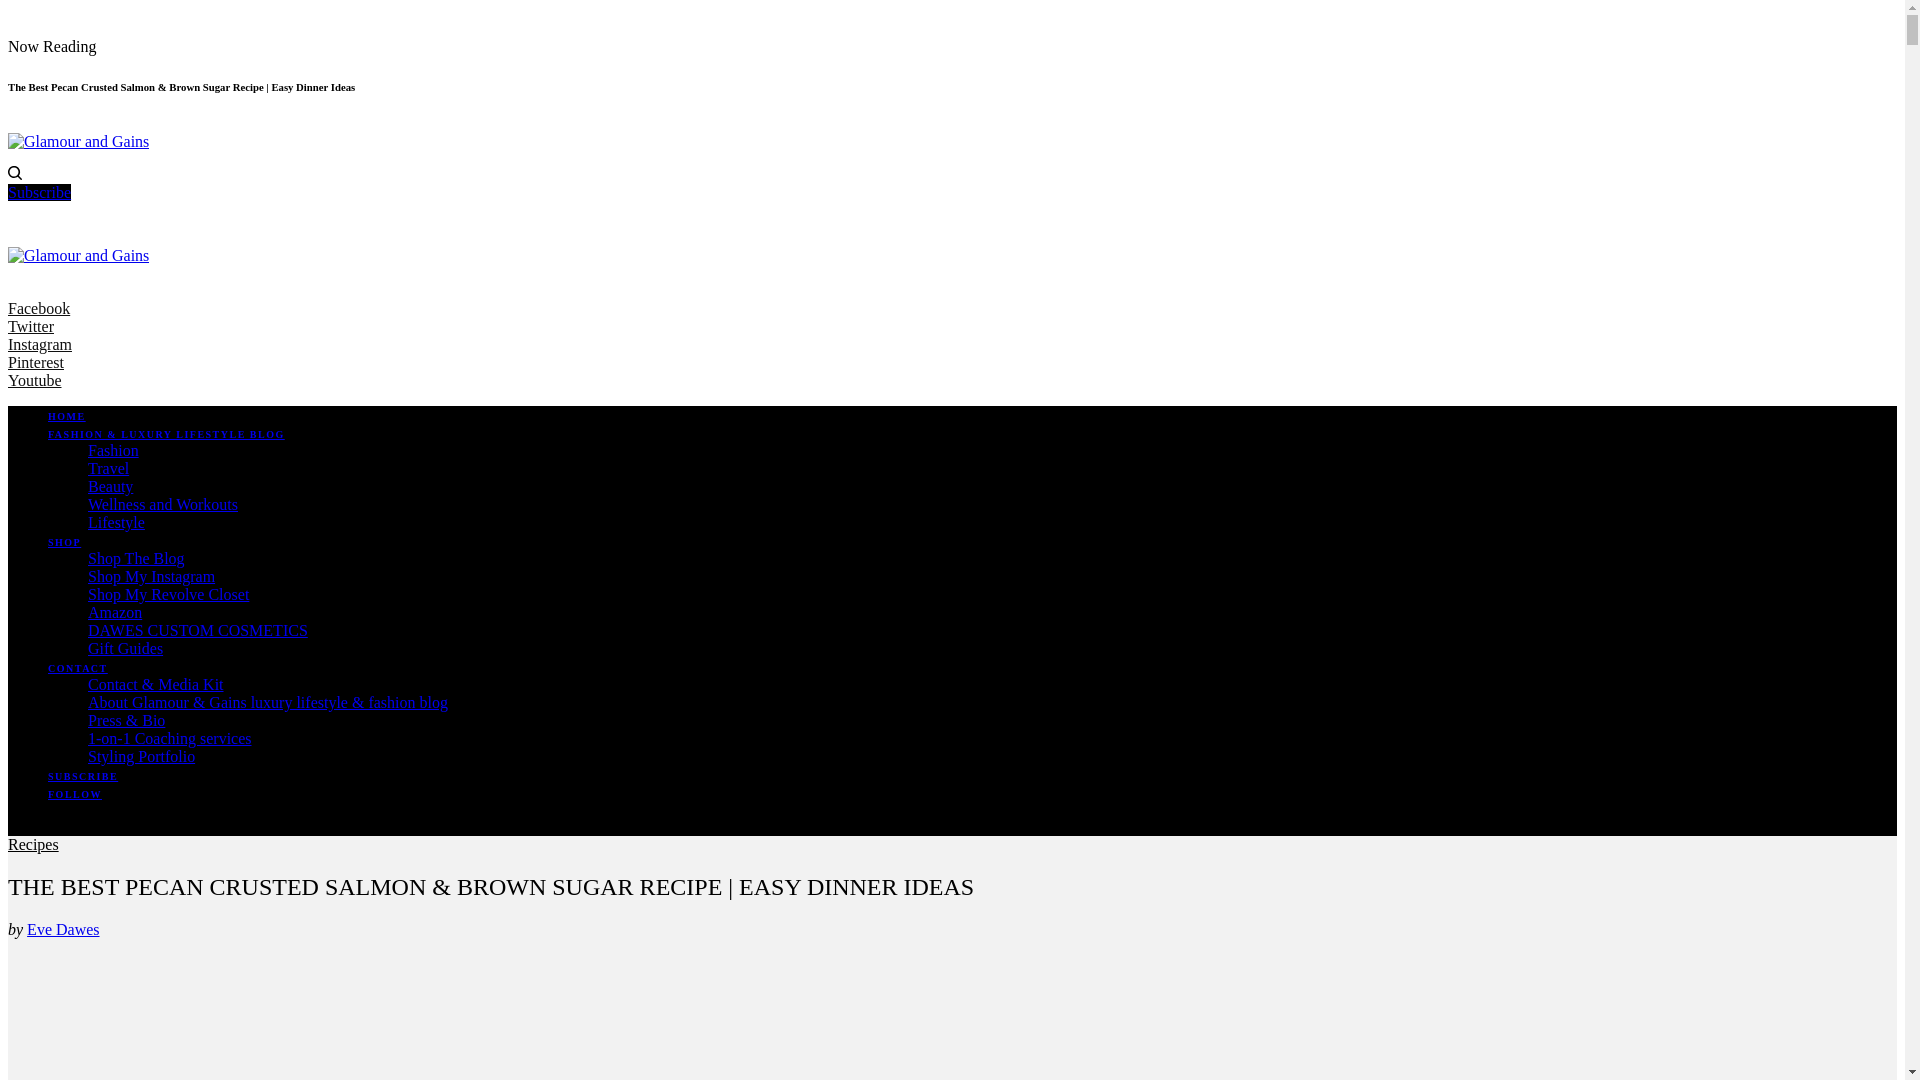  What do you see at coordinates (136, 558) in the screenshot?
I see `Shop The Blog` at bounding box center [136, 558].